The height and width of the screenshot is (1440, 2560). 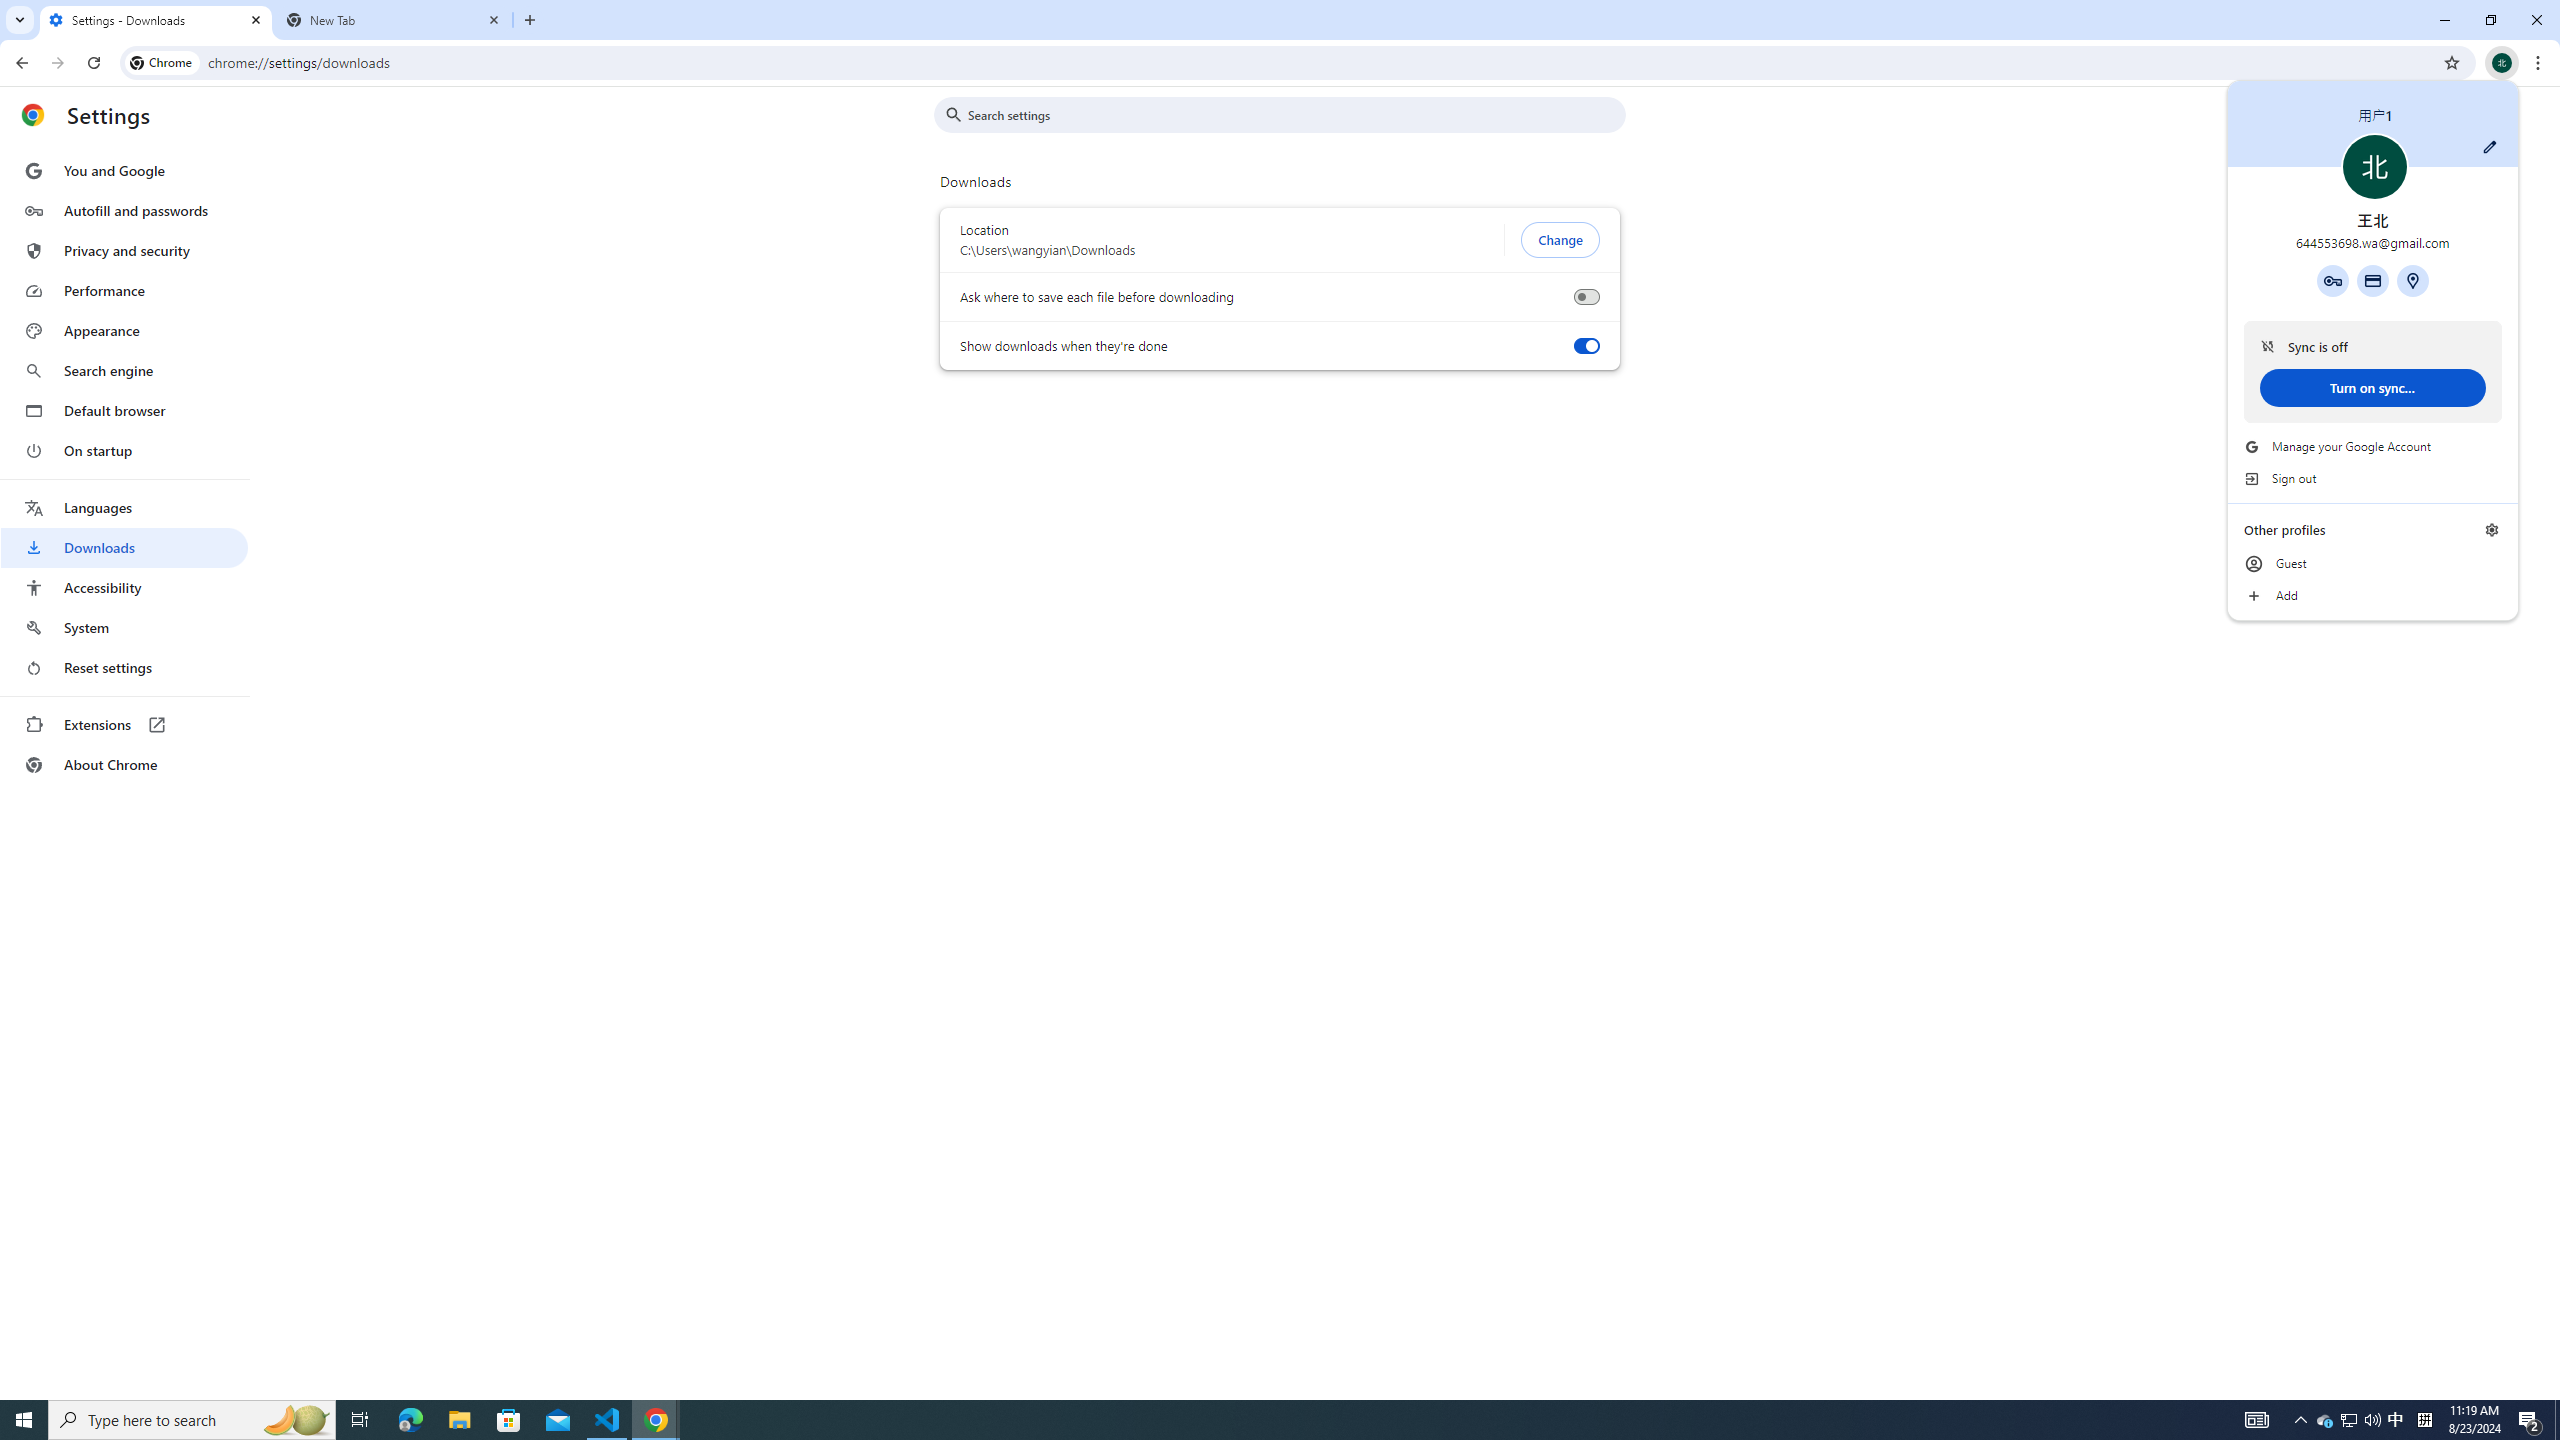 I want to click on Payment methods, so click(x=124, y=290).